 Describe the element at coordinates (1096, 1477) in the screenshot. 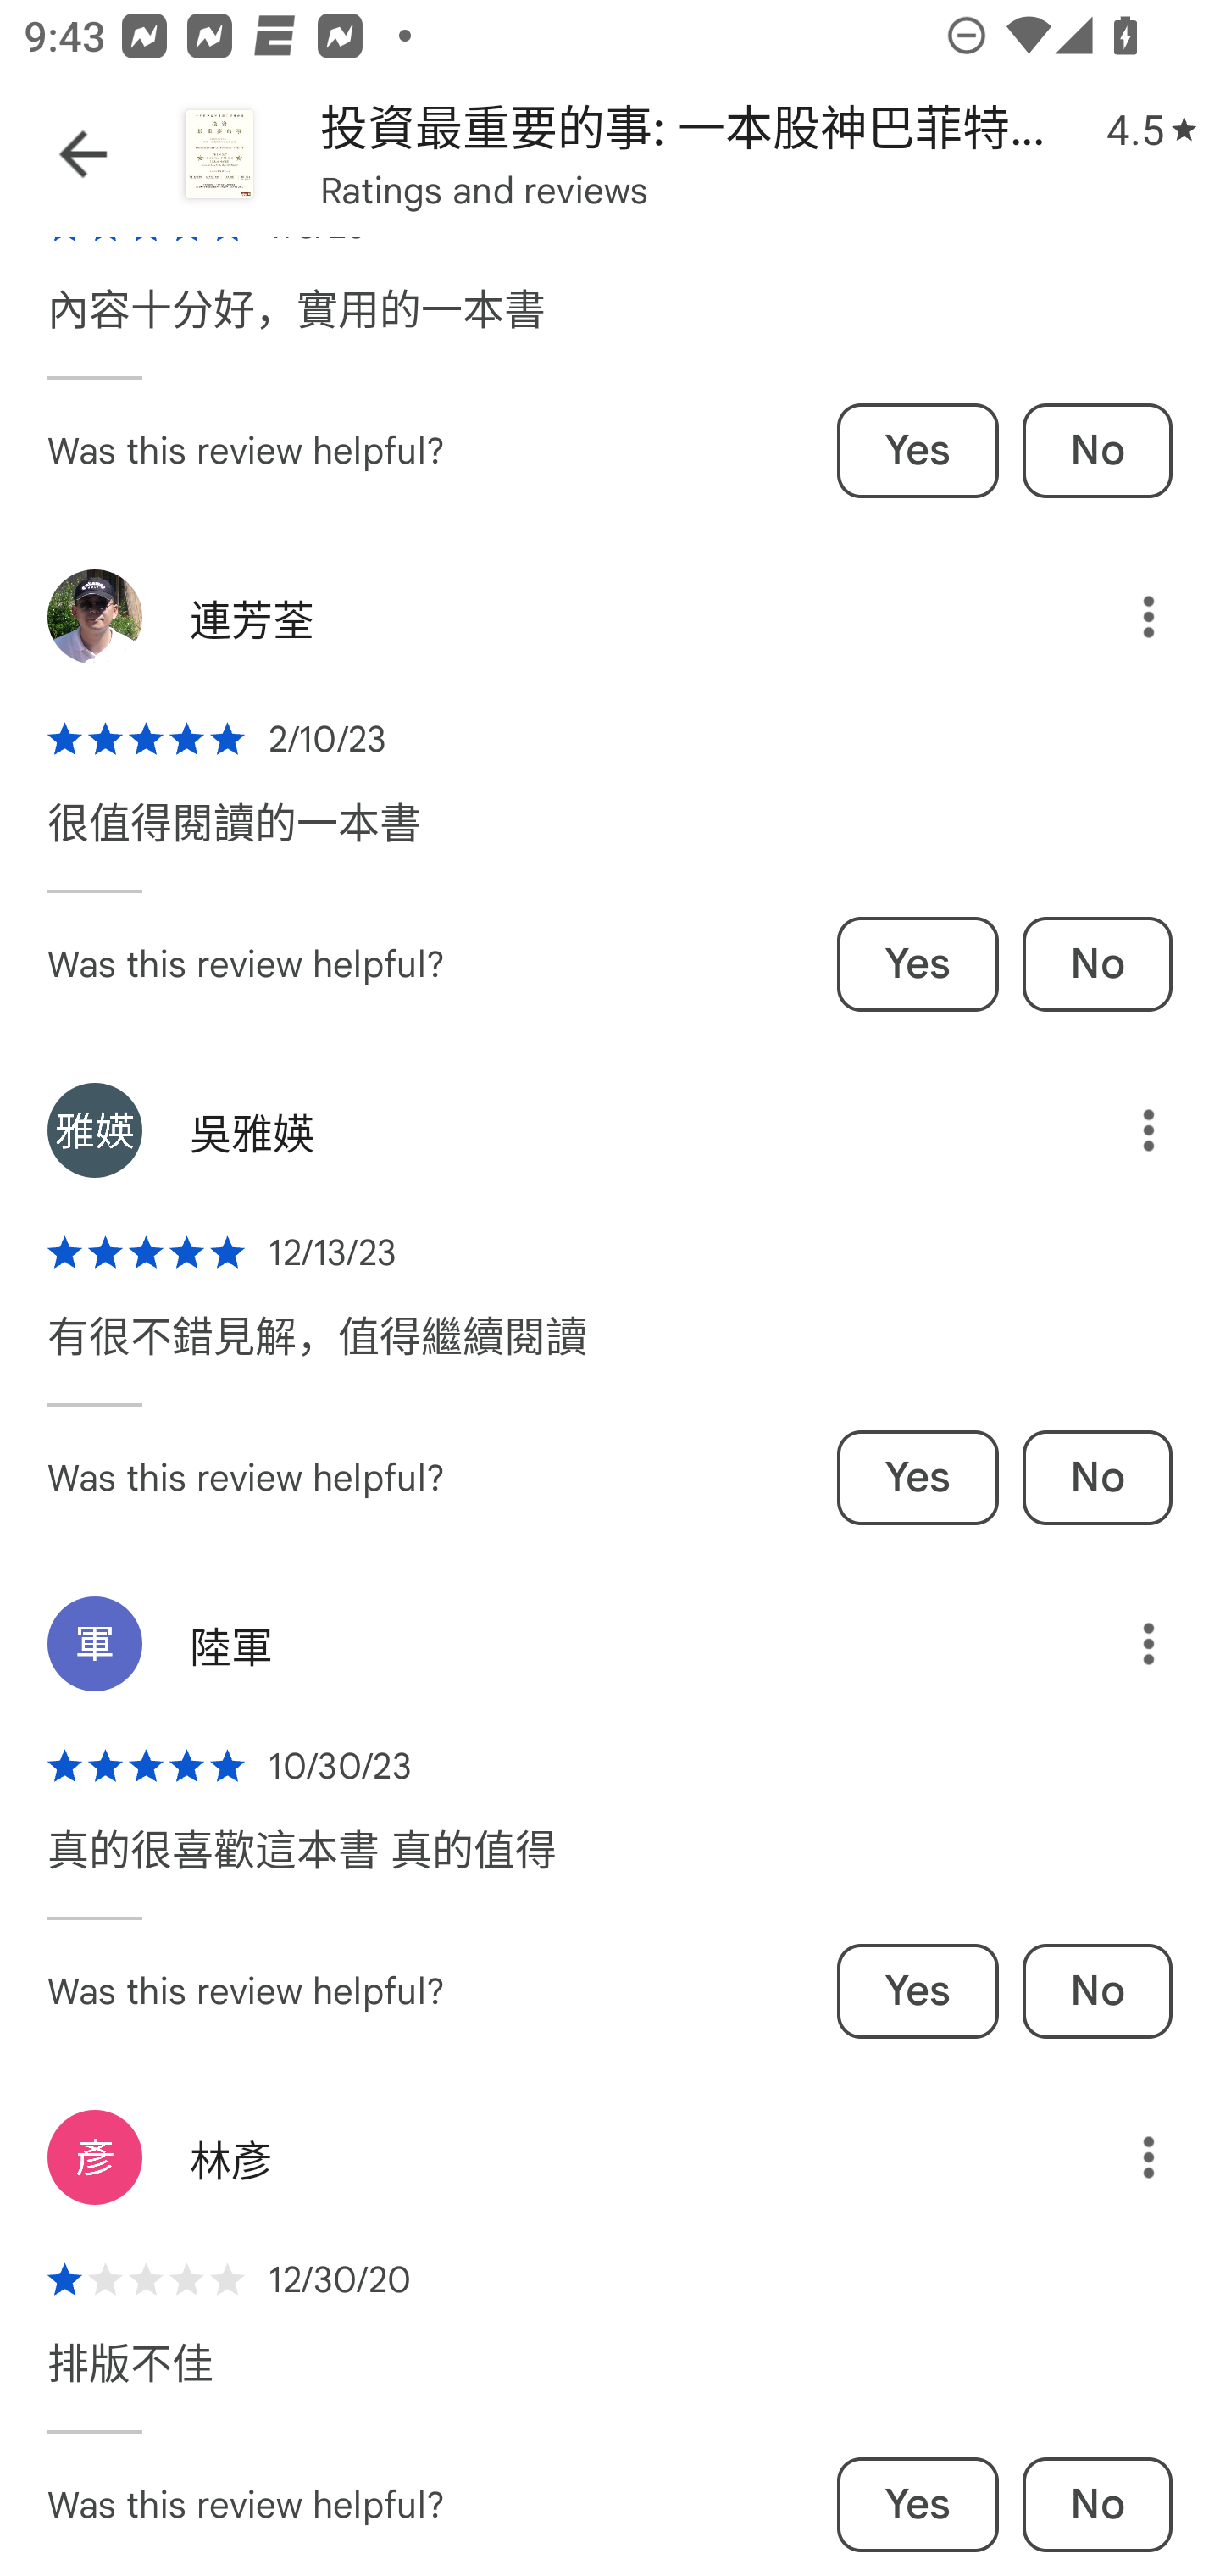

I see `No` at that location.